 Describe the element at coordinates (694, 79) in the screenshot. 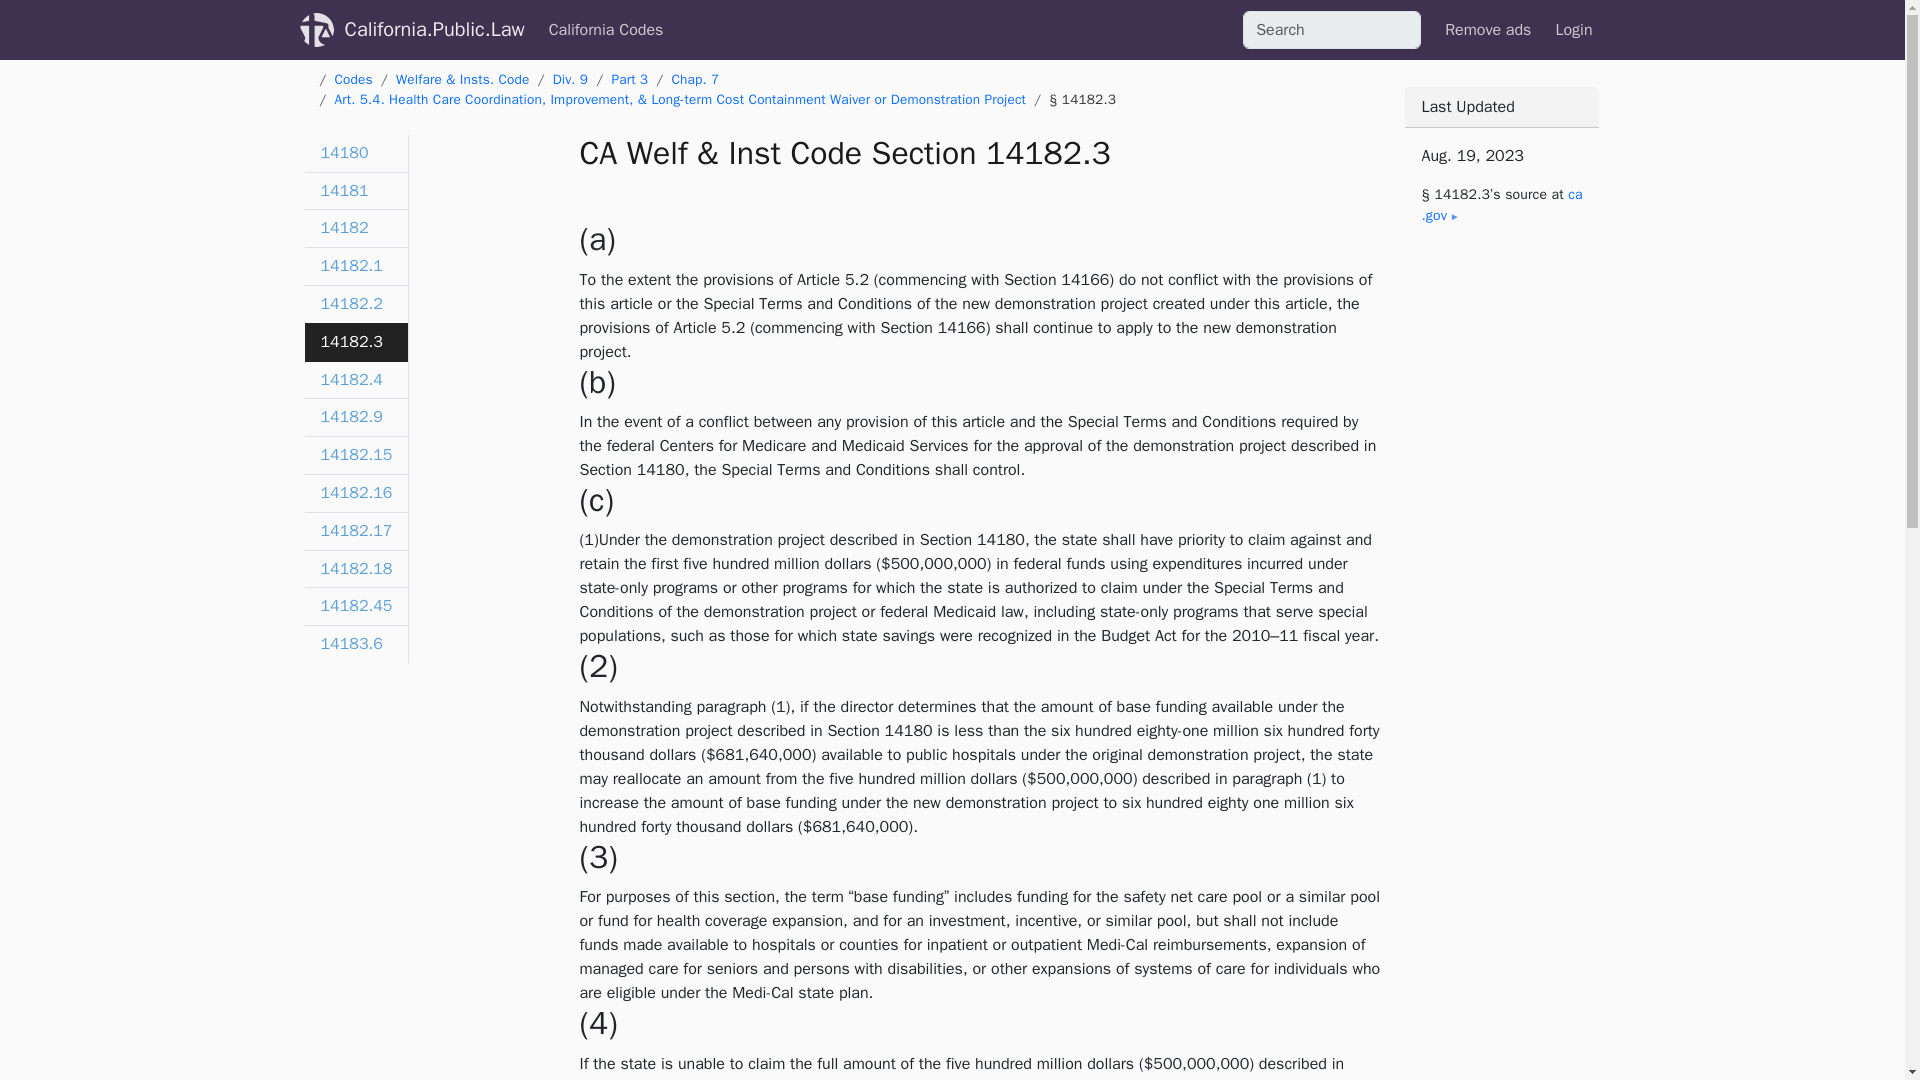

I see `Chap. 7` at that location.